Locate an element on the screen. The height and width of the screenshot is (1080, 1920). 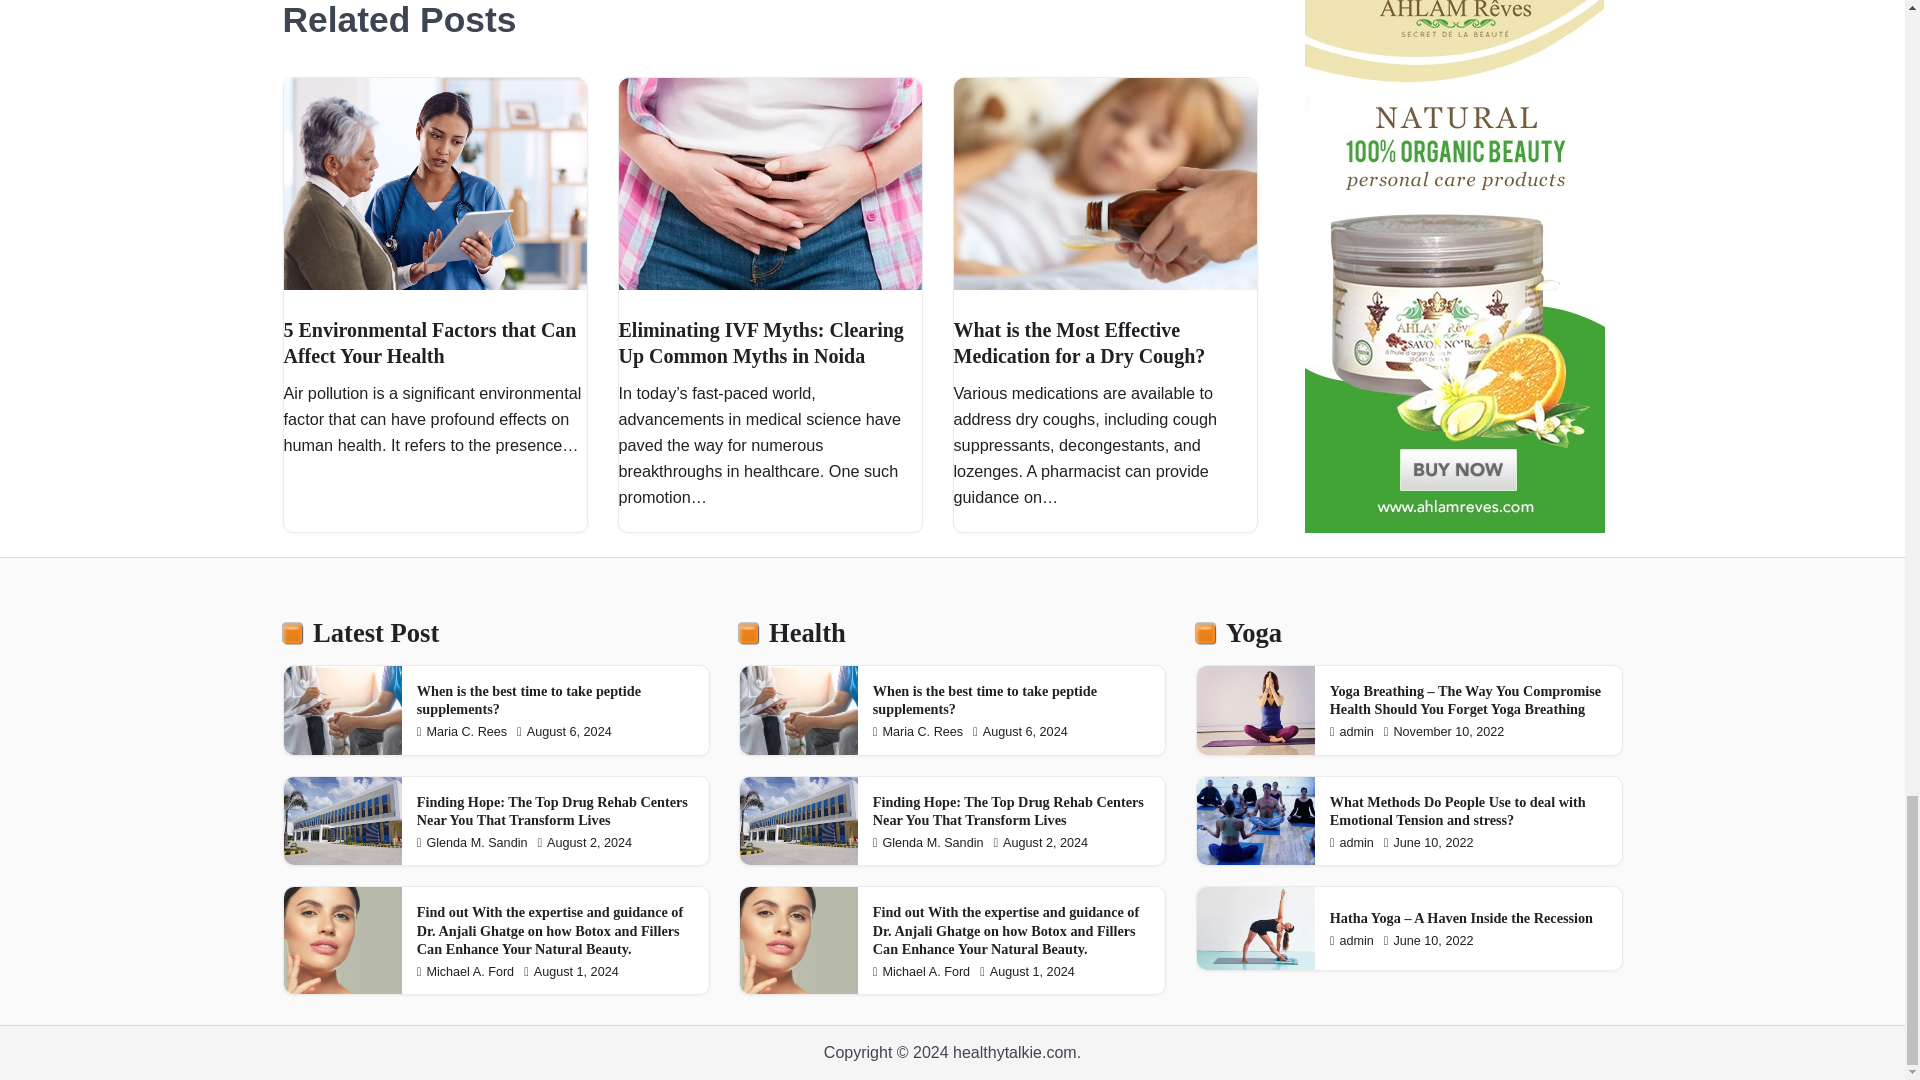
What is the Most Effective Medication for a Dry Cough? is located at coordinates (1080, 342).